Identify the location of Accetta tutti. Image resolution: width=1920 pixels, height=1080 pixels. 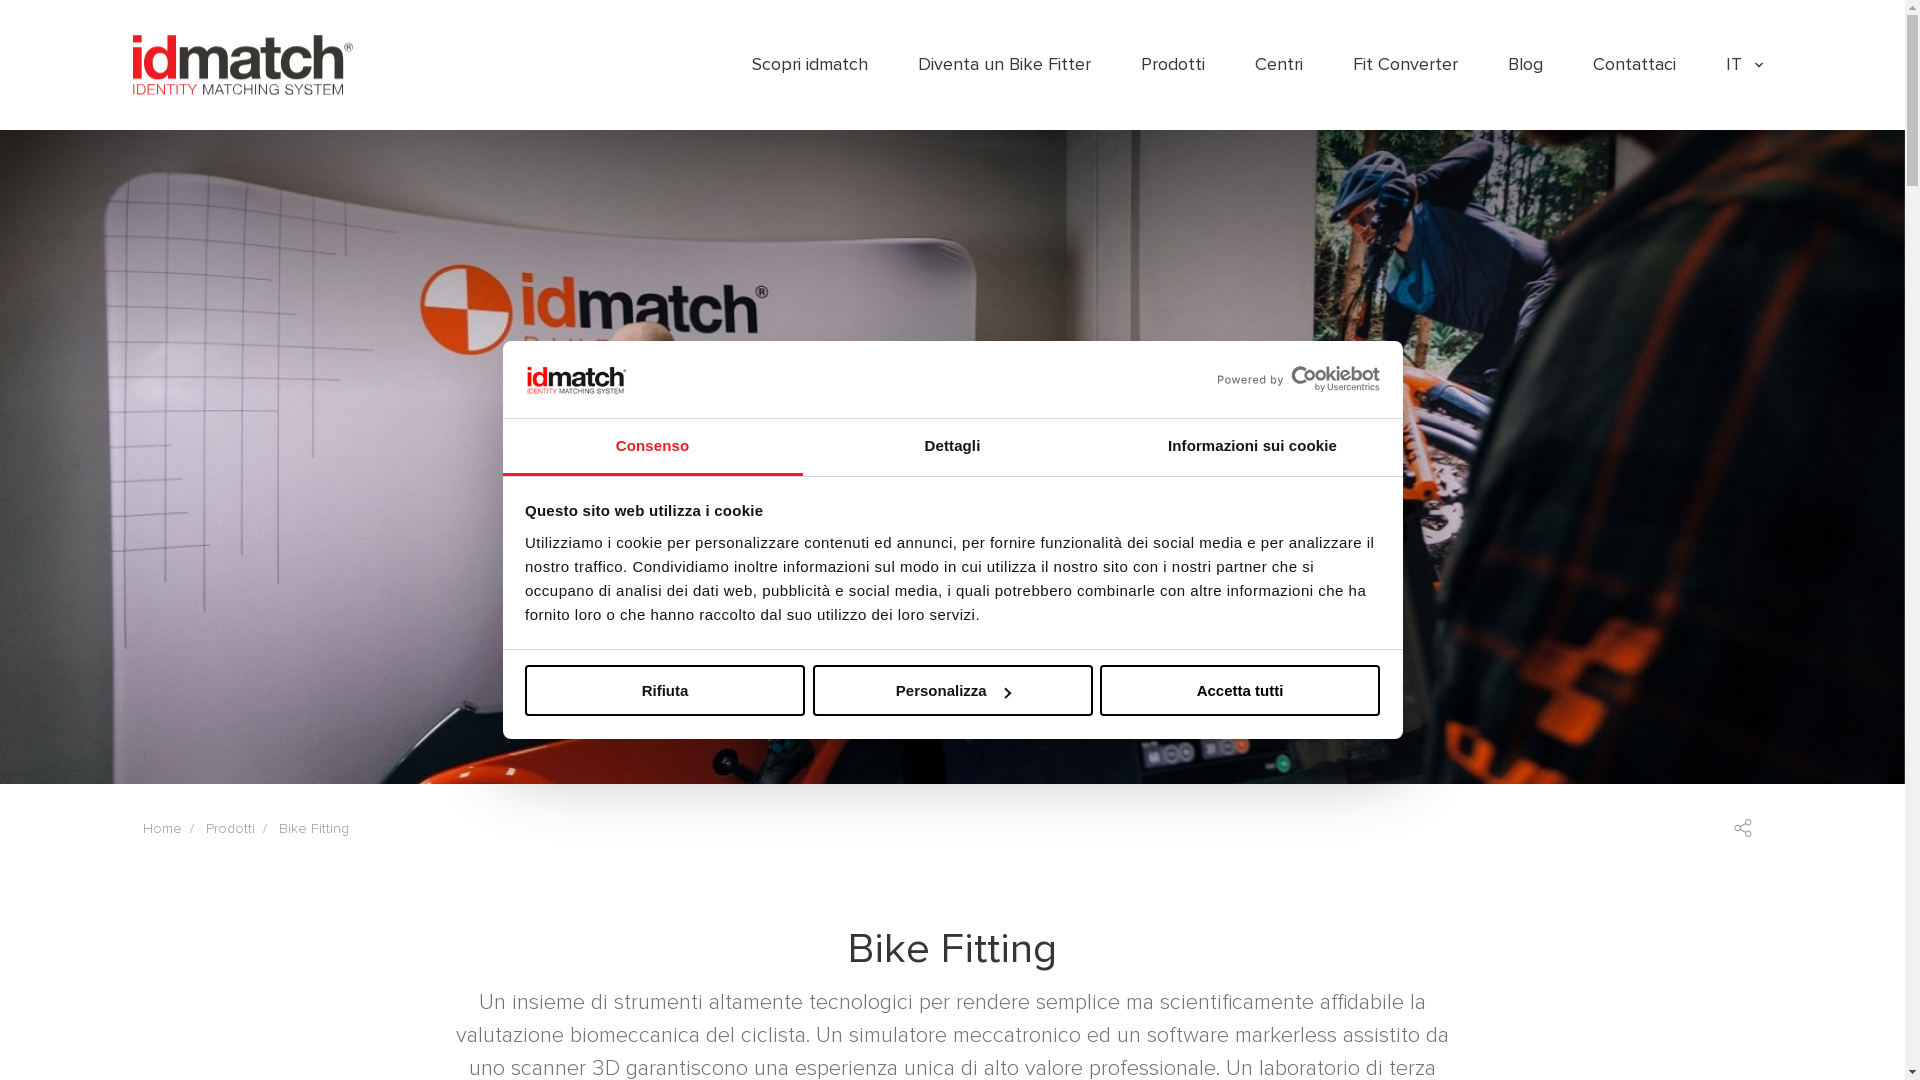
(1240, 690).